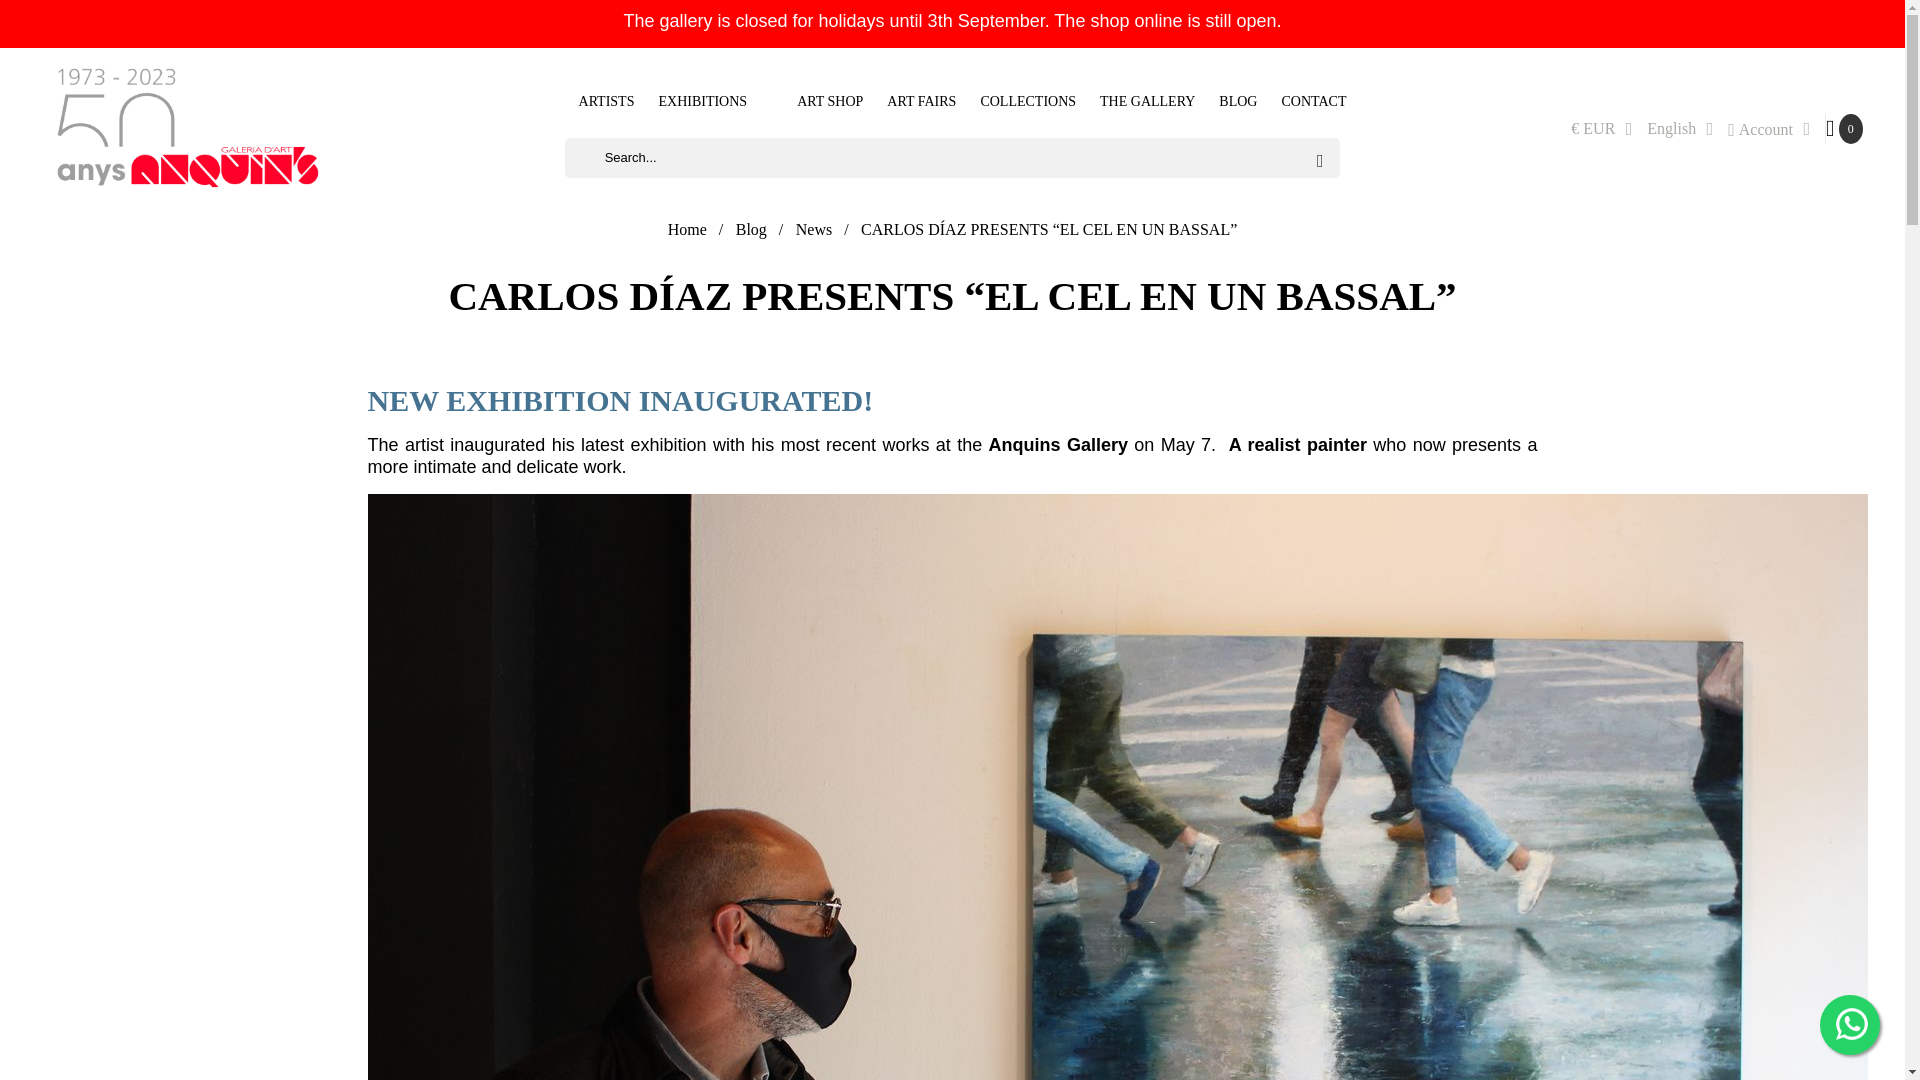  Describe the element at coordinates (1238, 100) in the screenshot. I see `BLOG` at that location.